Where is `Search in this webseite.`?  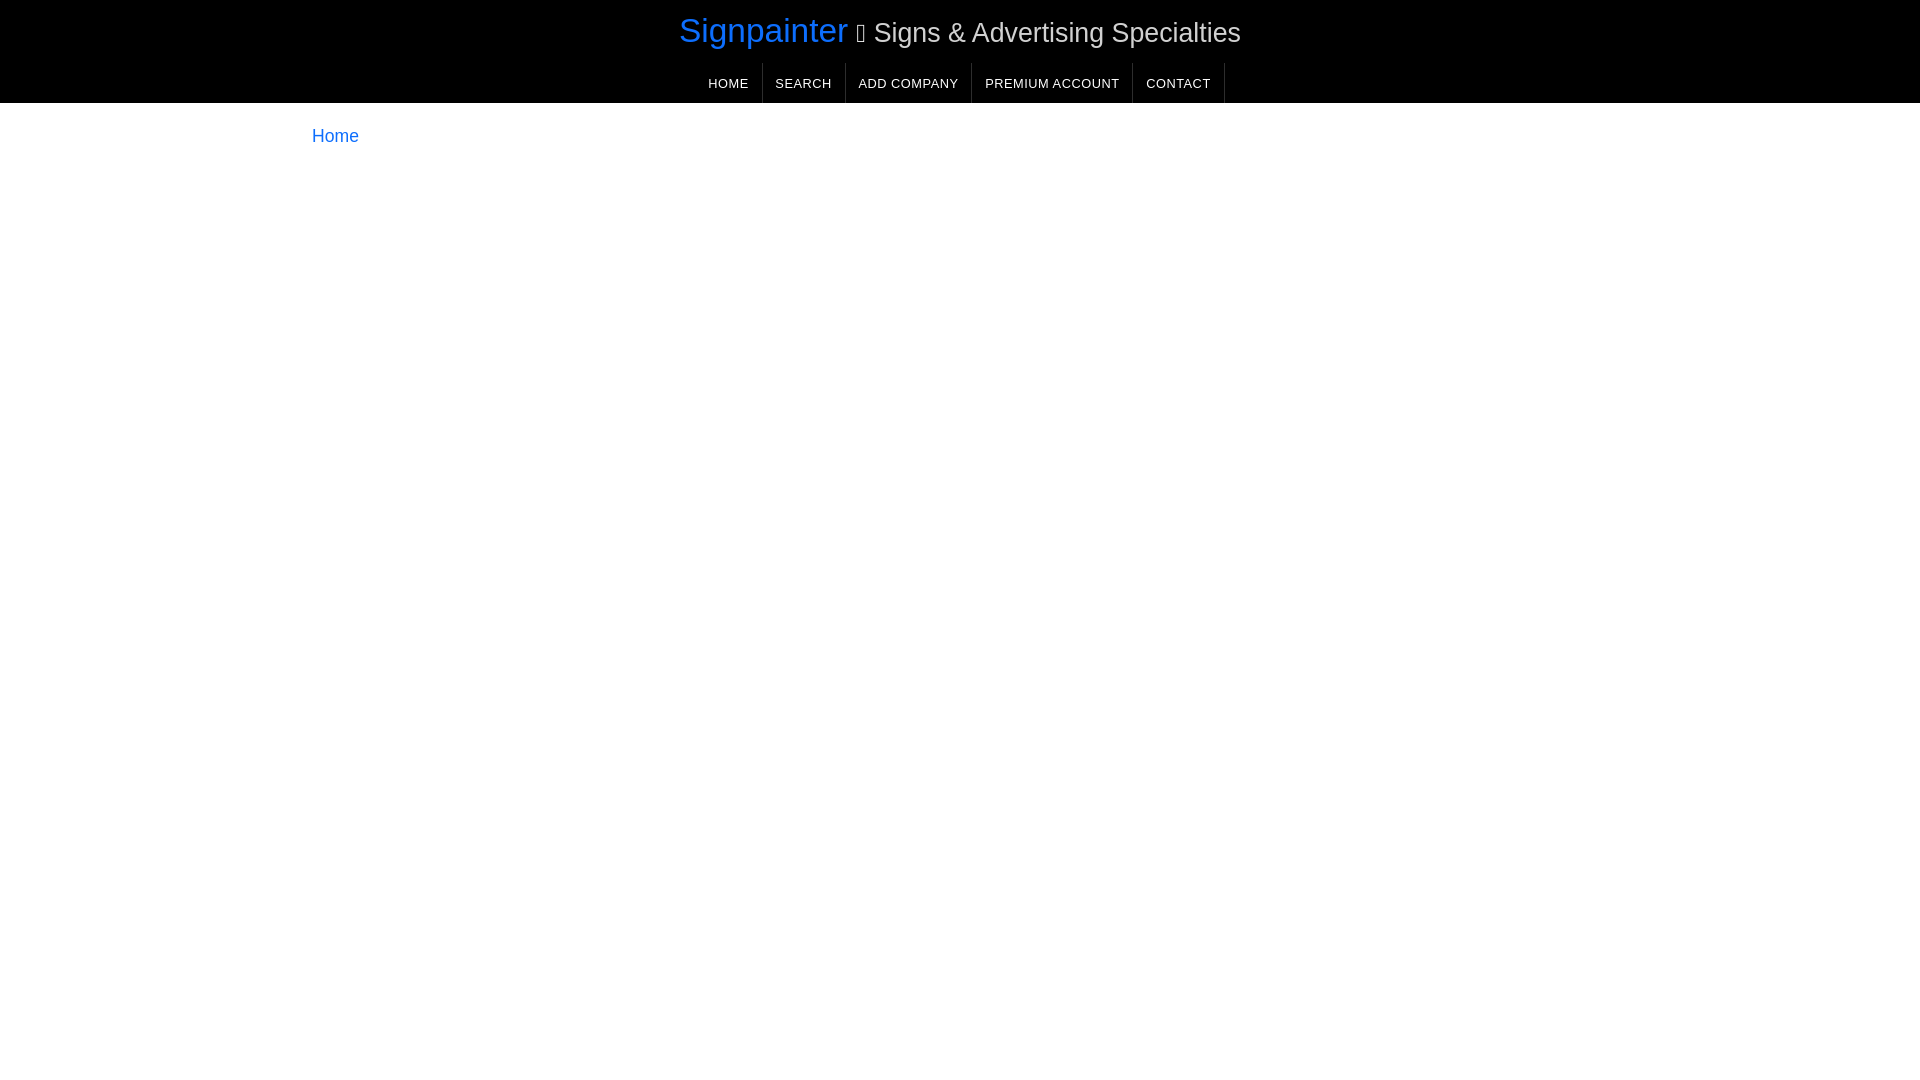 Search in this webseite. is located at coordinates (803, 82).